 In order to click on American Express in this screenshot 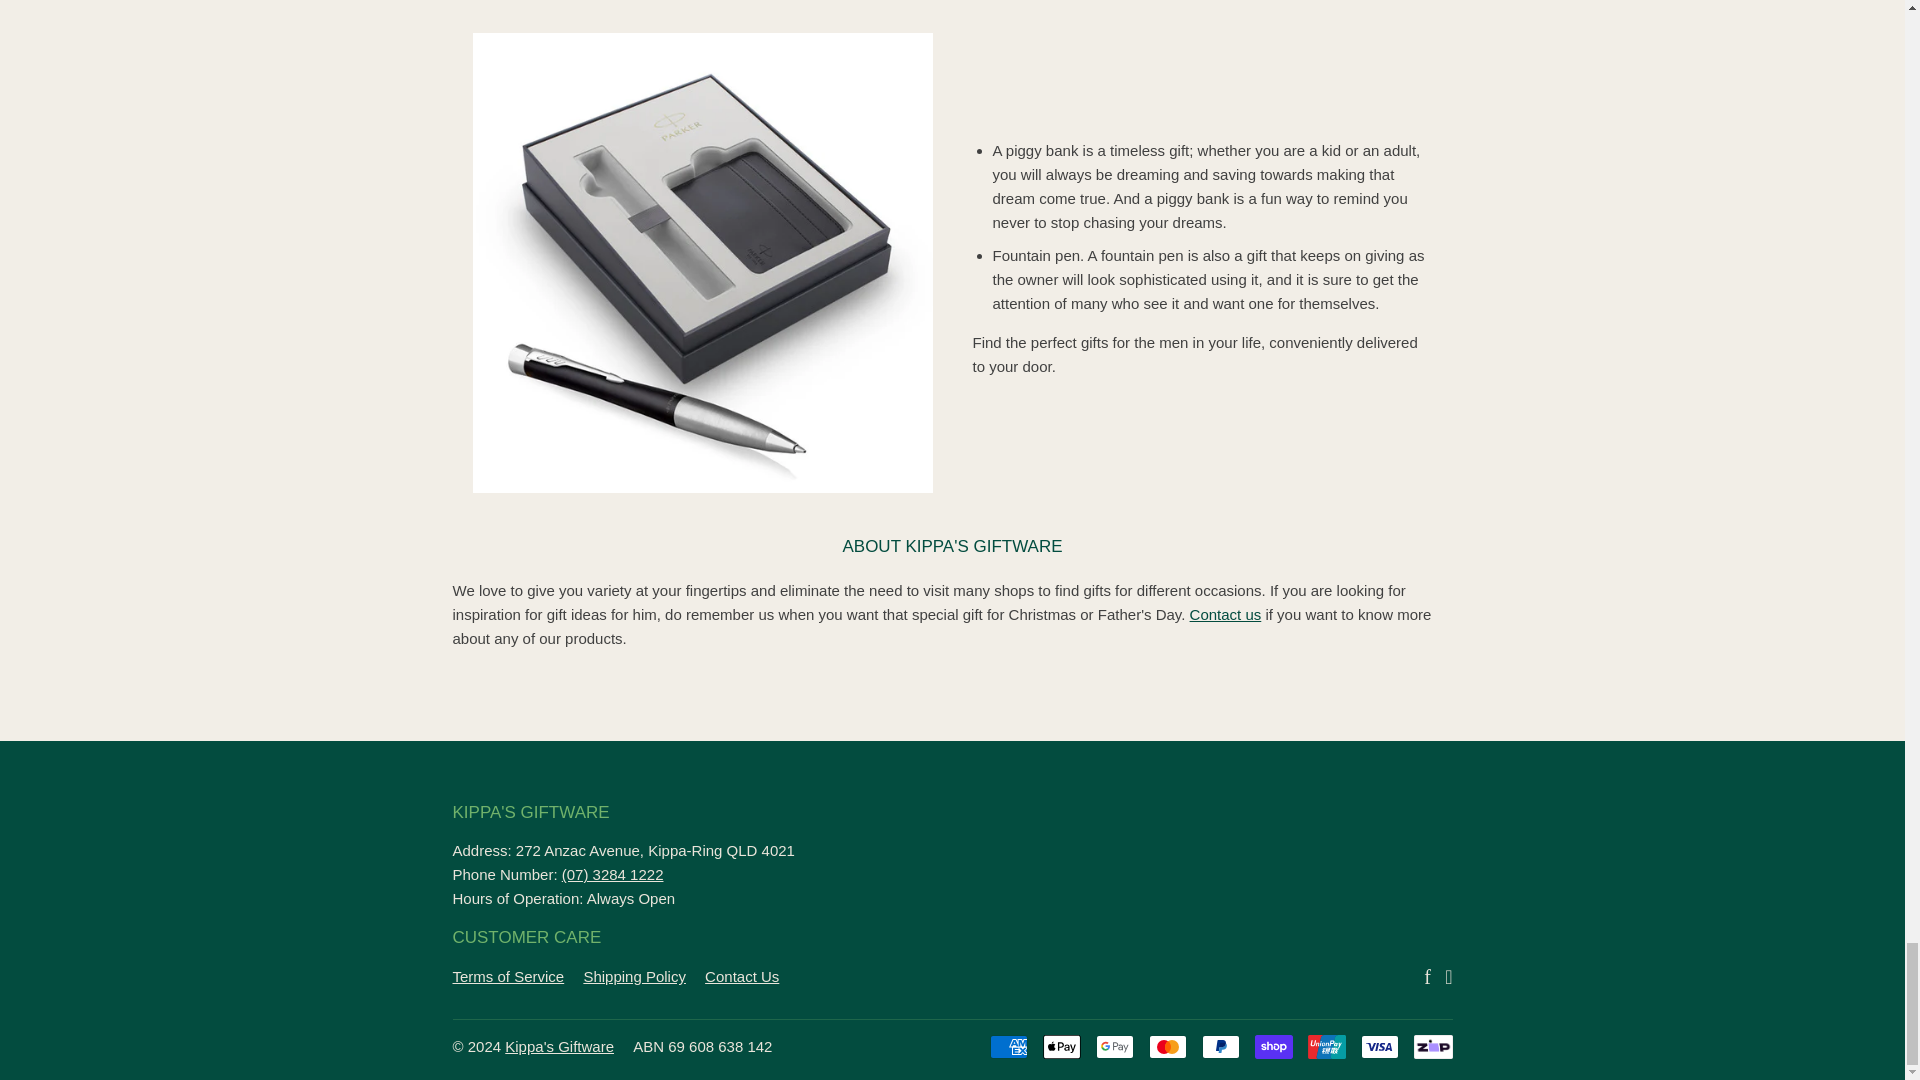, I will do `click(1008, 1046)`.